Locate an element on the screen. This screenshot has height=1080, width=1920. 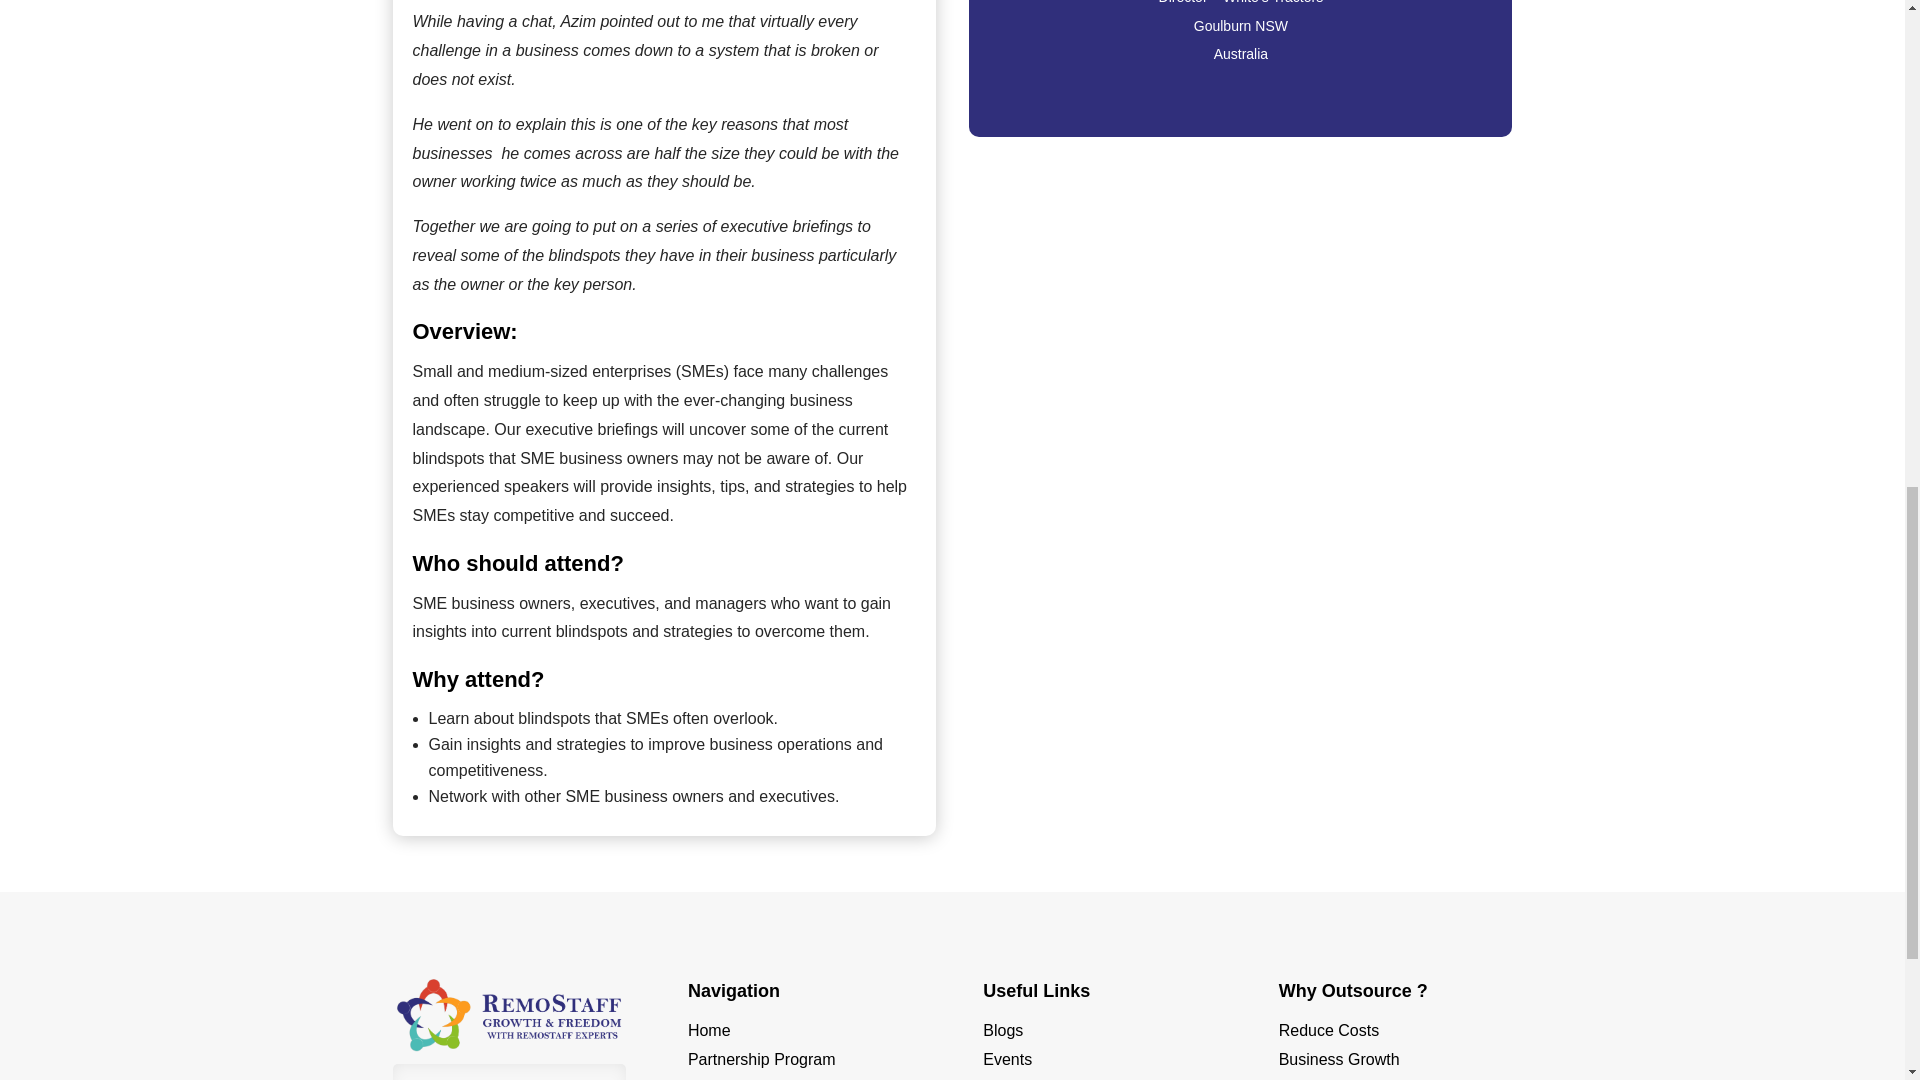
Partnership Program is located at coordinates (761, 1059).